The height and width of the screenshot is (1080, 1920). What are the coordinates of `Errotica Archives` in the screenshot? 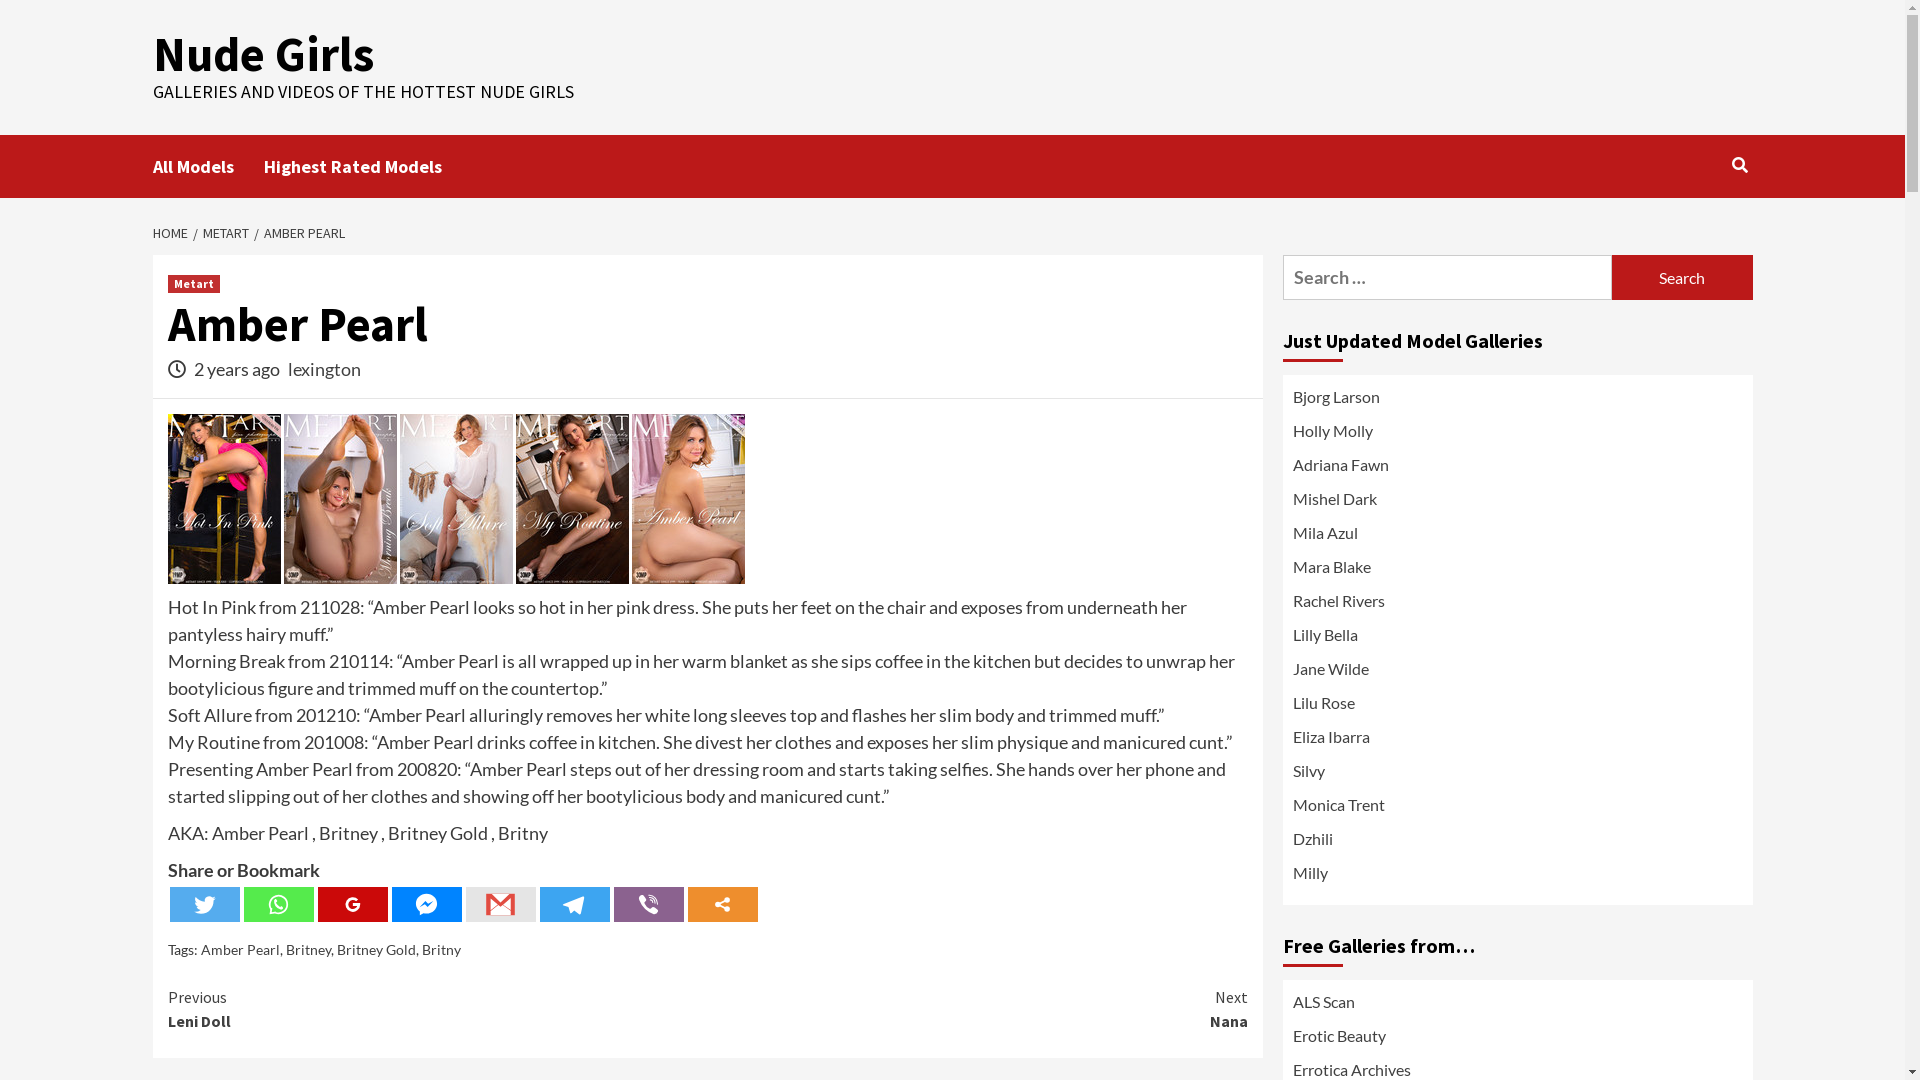 It's located at (1351, 1070).